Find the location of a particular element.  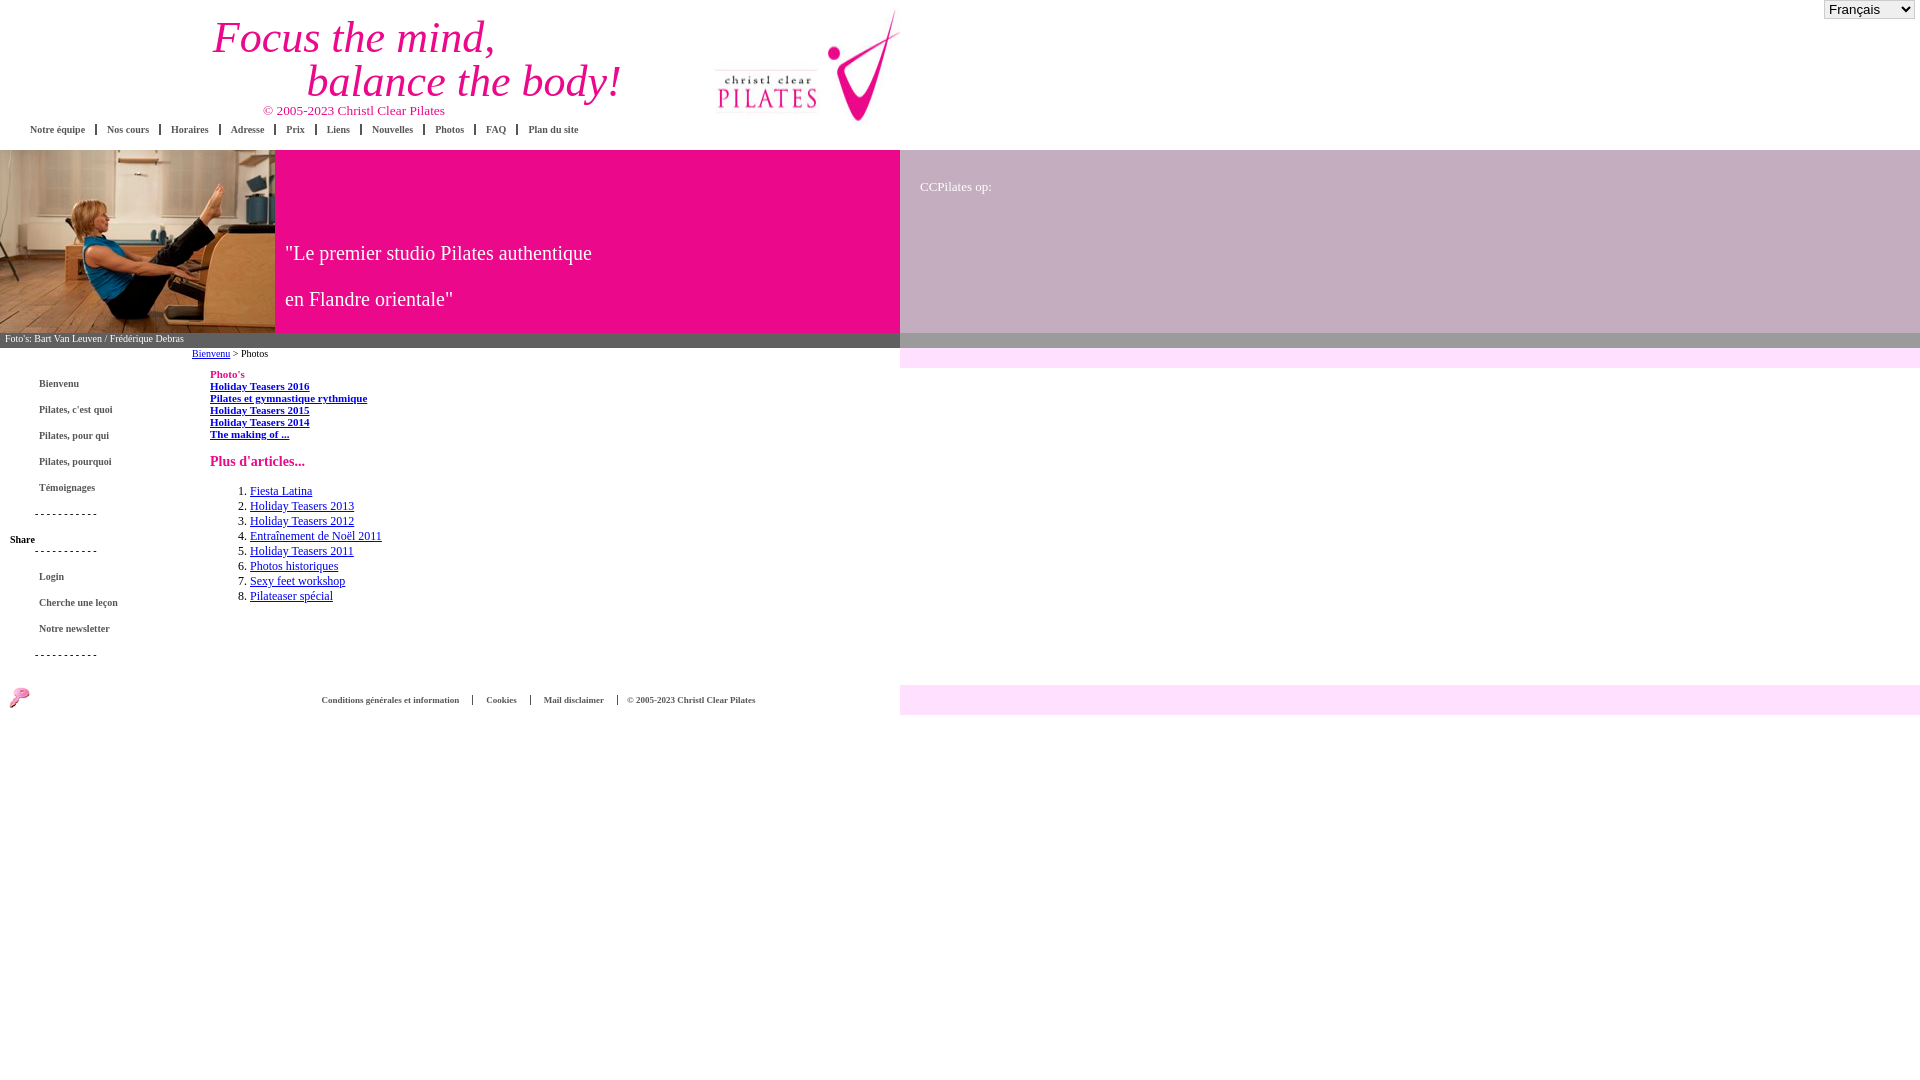

Prix is located at coordinates (295, 130).